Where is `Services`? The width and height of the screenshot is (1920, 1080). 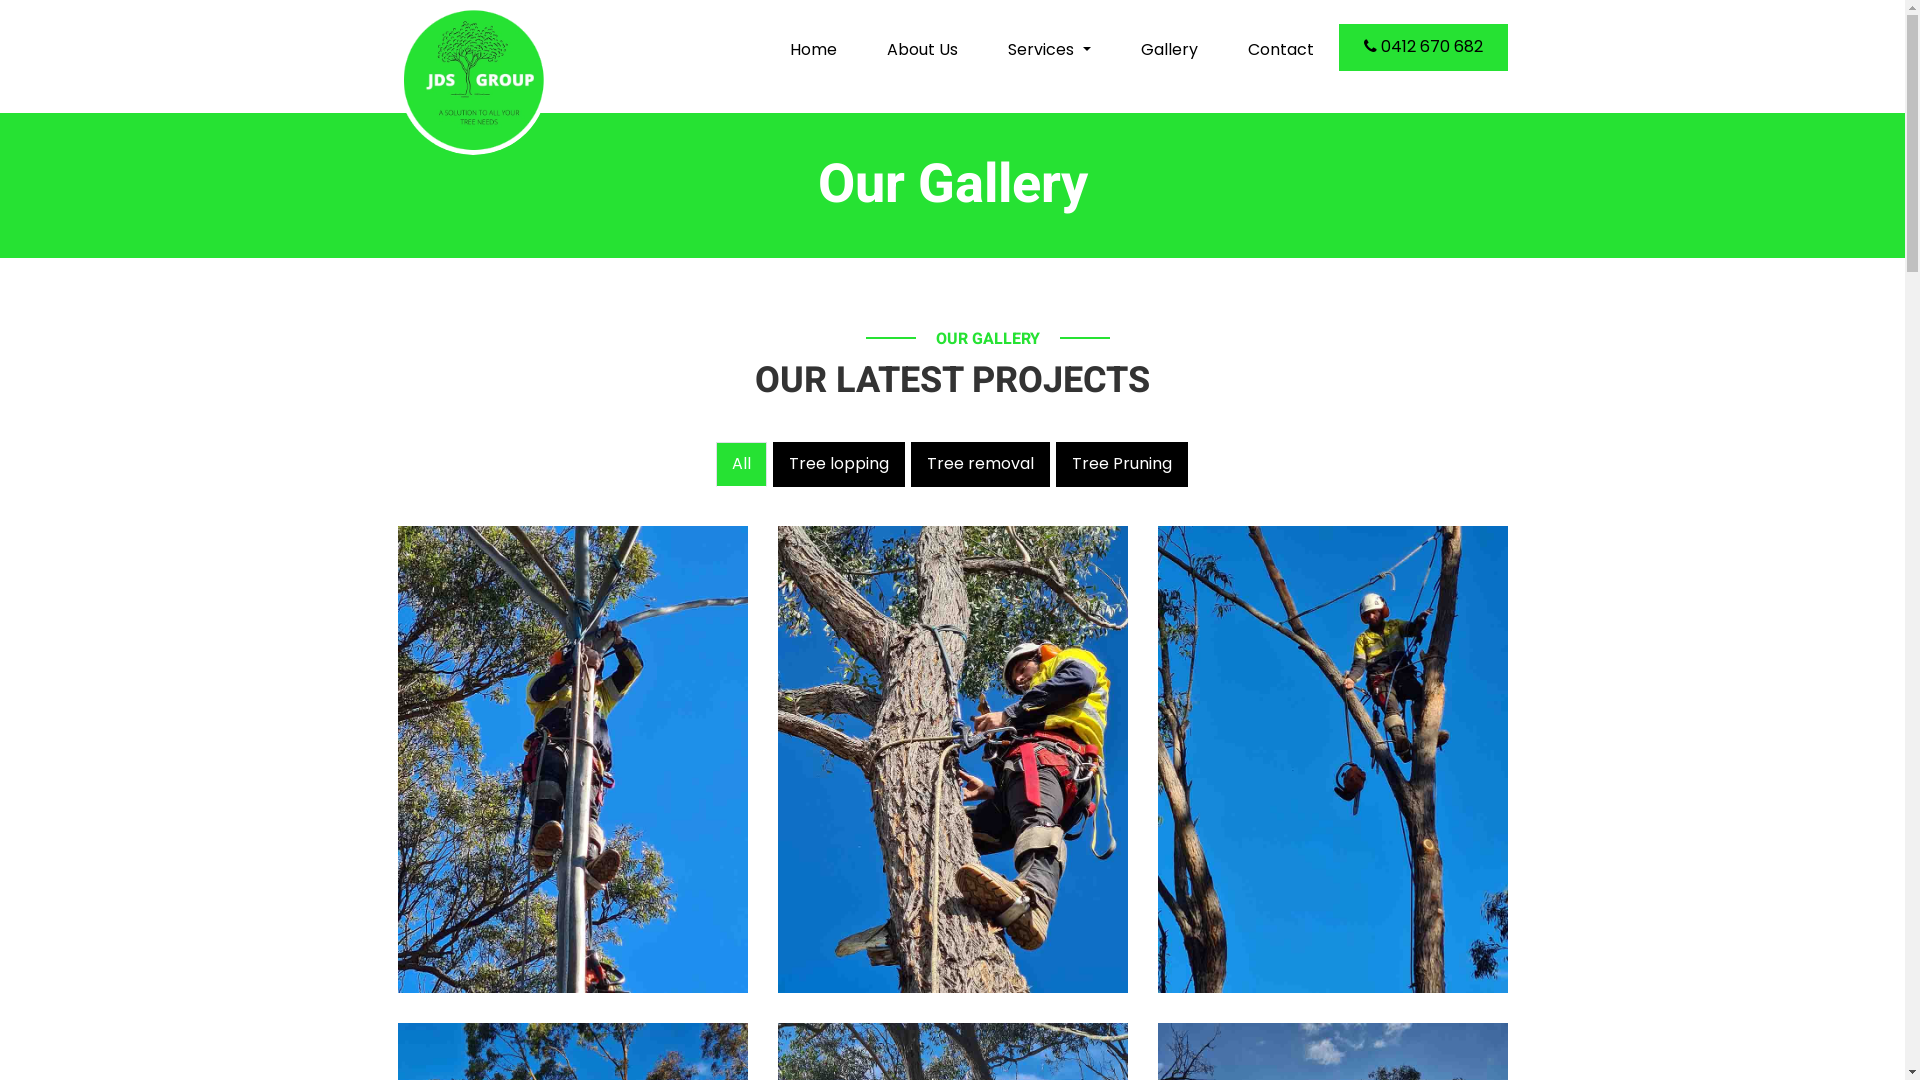
Services is located at coordinates (1049, 50).